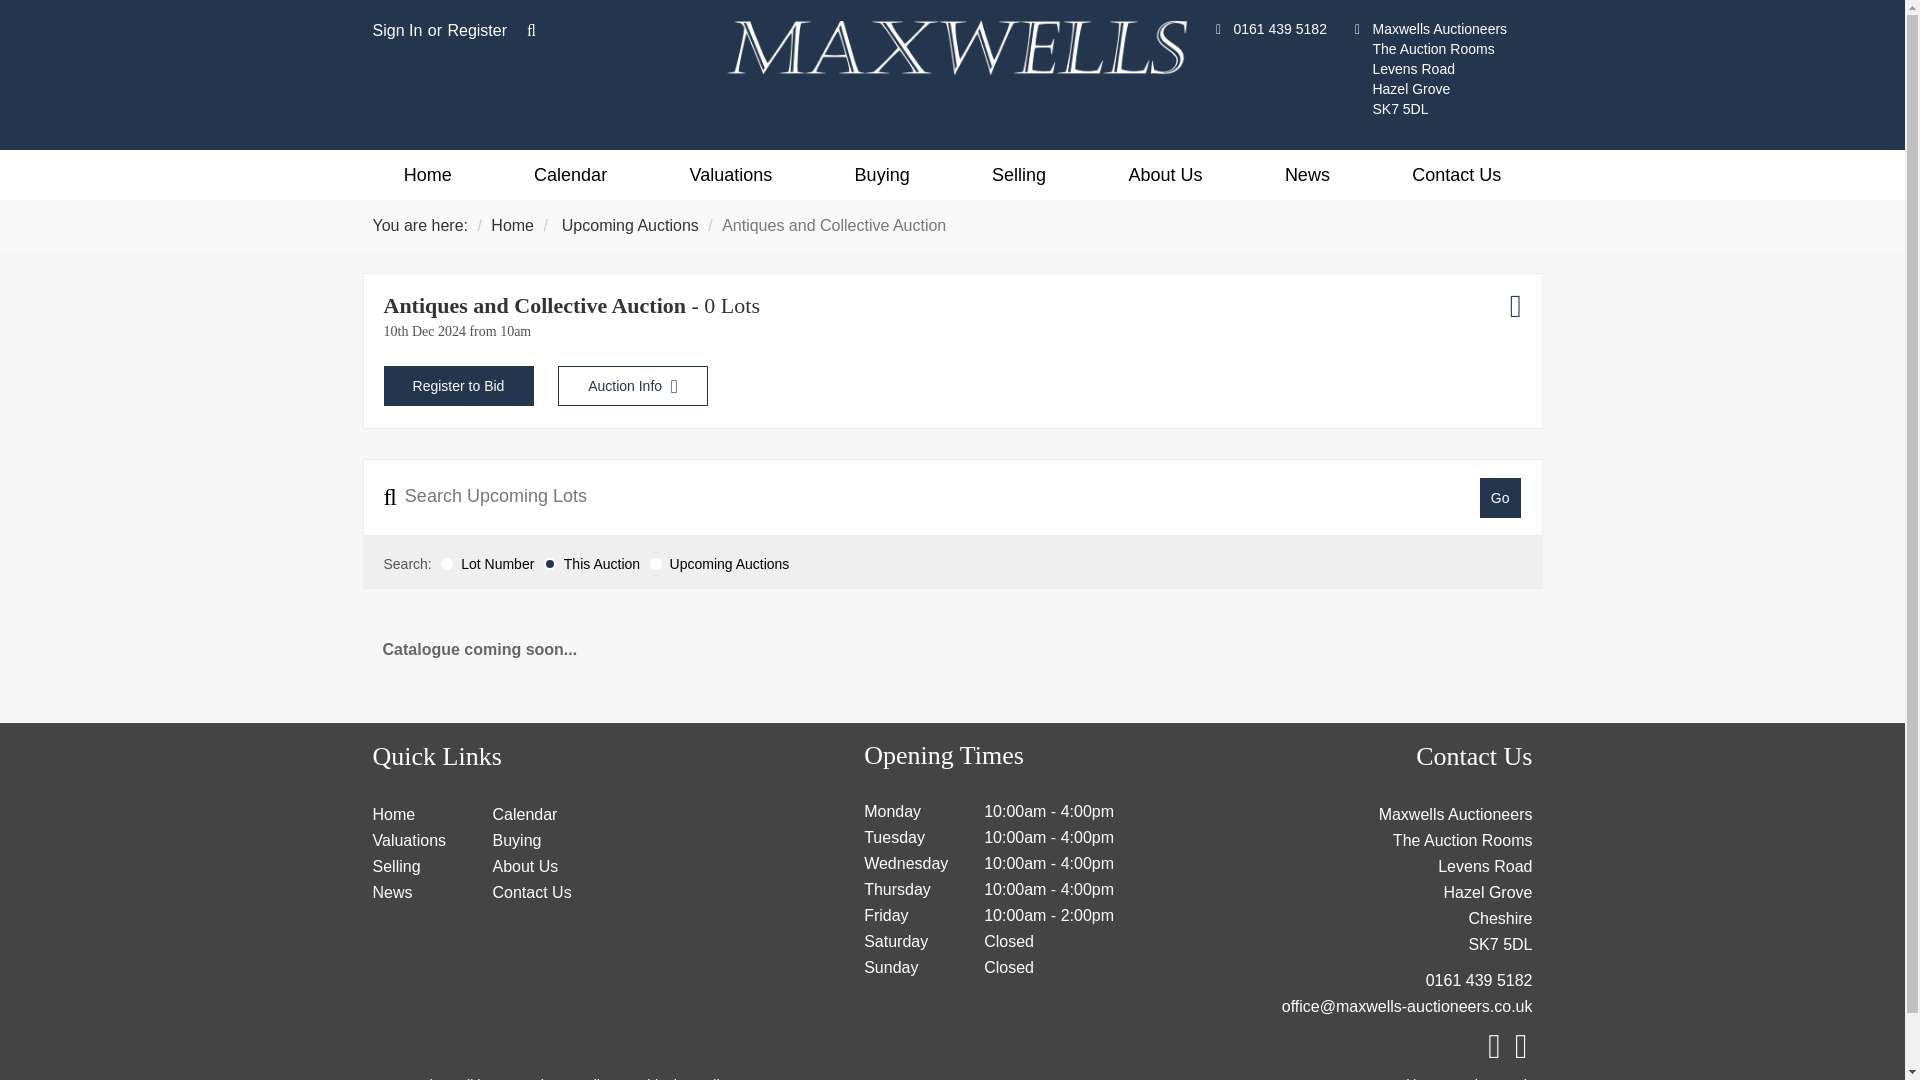 The height and width of the screenshot is (1080, 1920). What do you see at coordinates (1307, 174) in the screenshot?
I see `News` at bounding box center [1307, 174].